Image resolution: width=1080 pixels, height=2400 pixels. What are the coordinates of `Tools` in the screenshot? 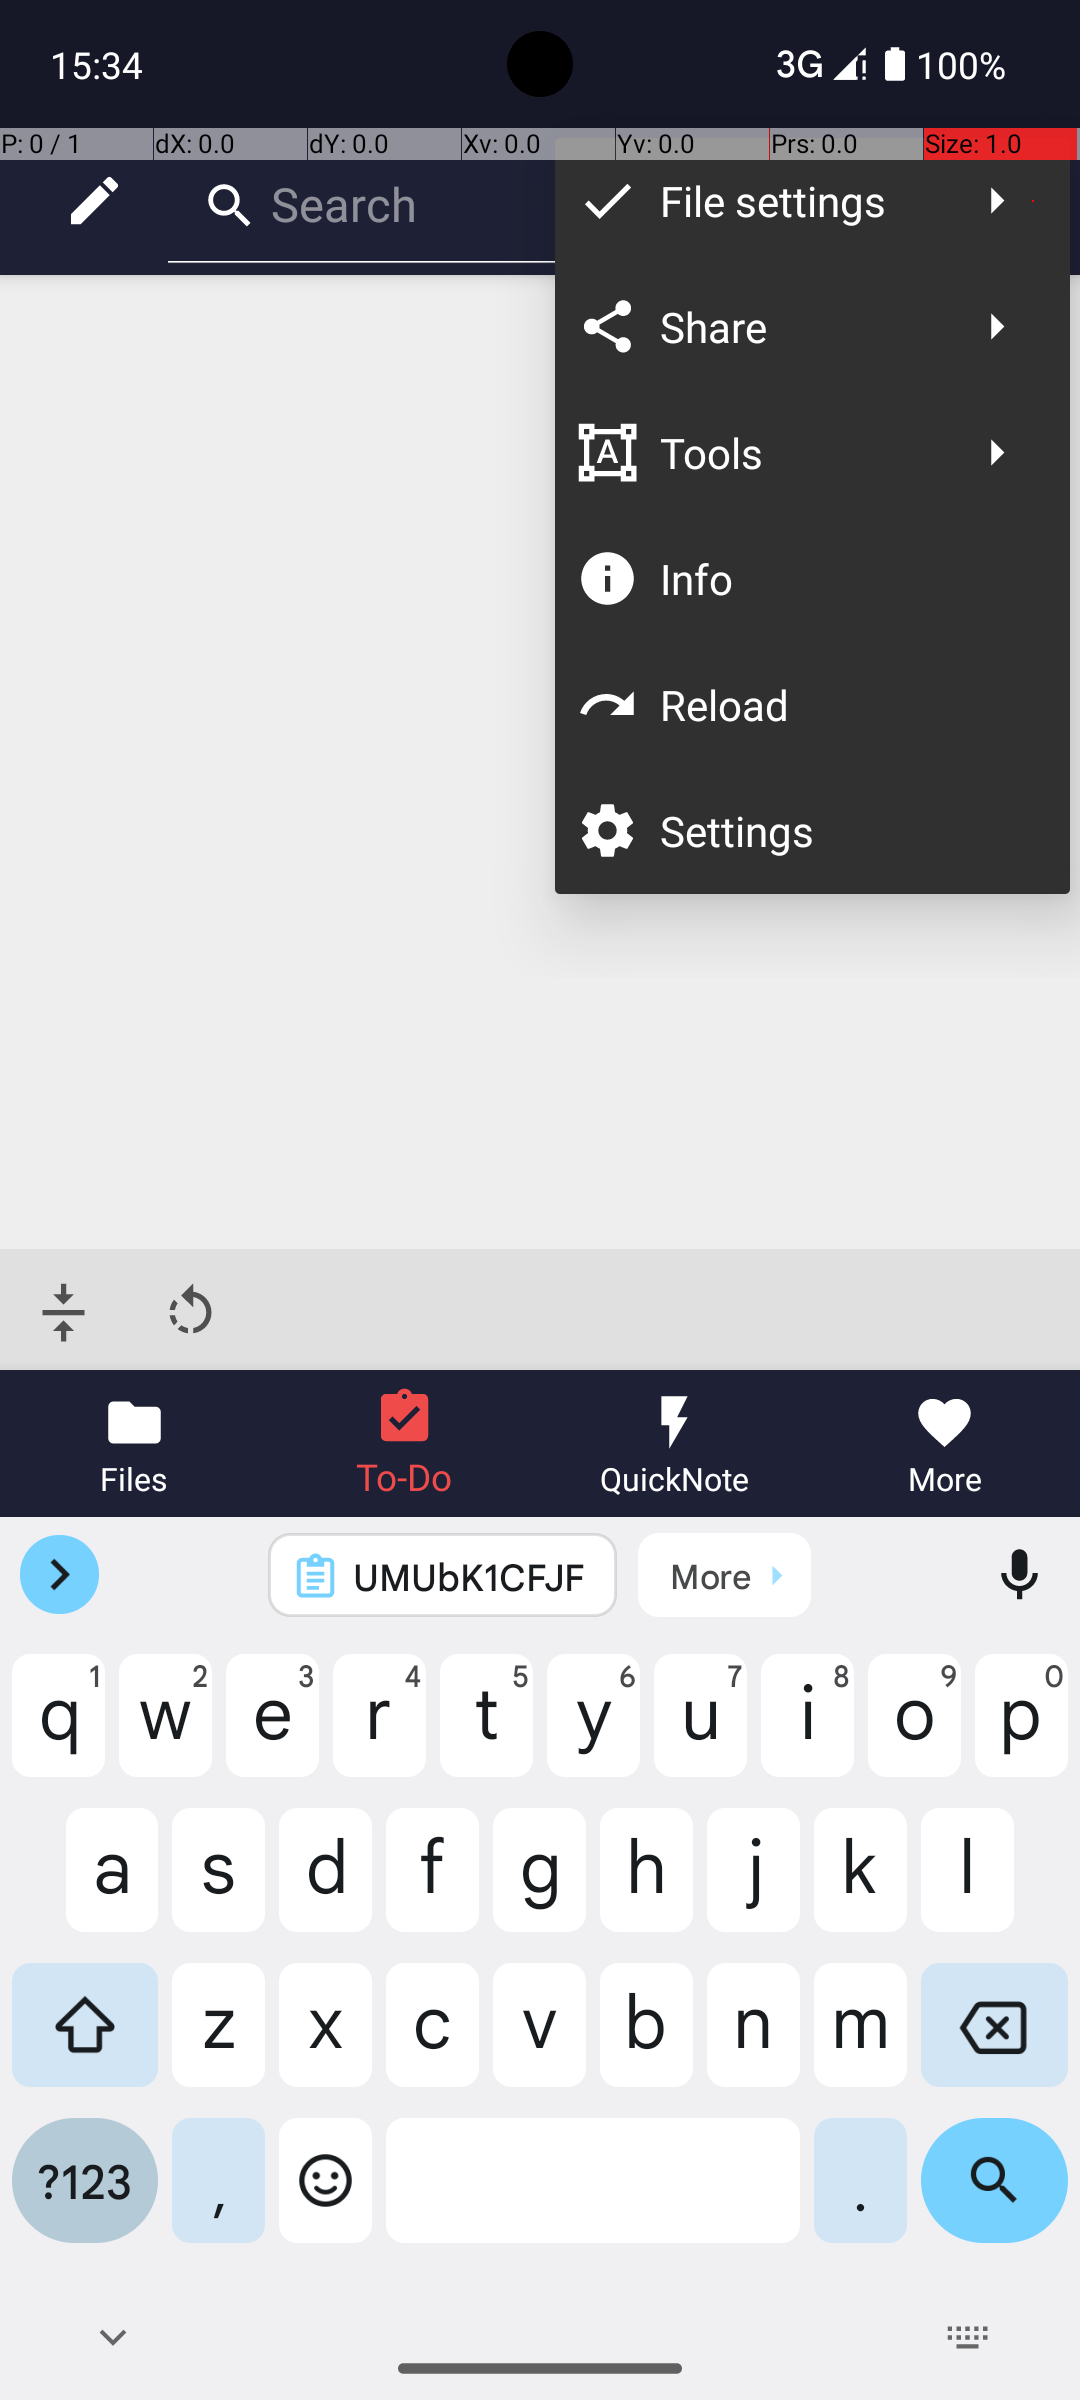 It's located at (802, 452).